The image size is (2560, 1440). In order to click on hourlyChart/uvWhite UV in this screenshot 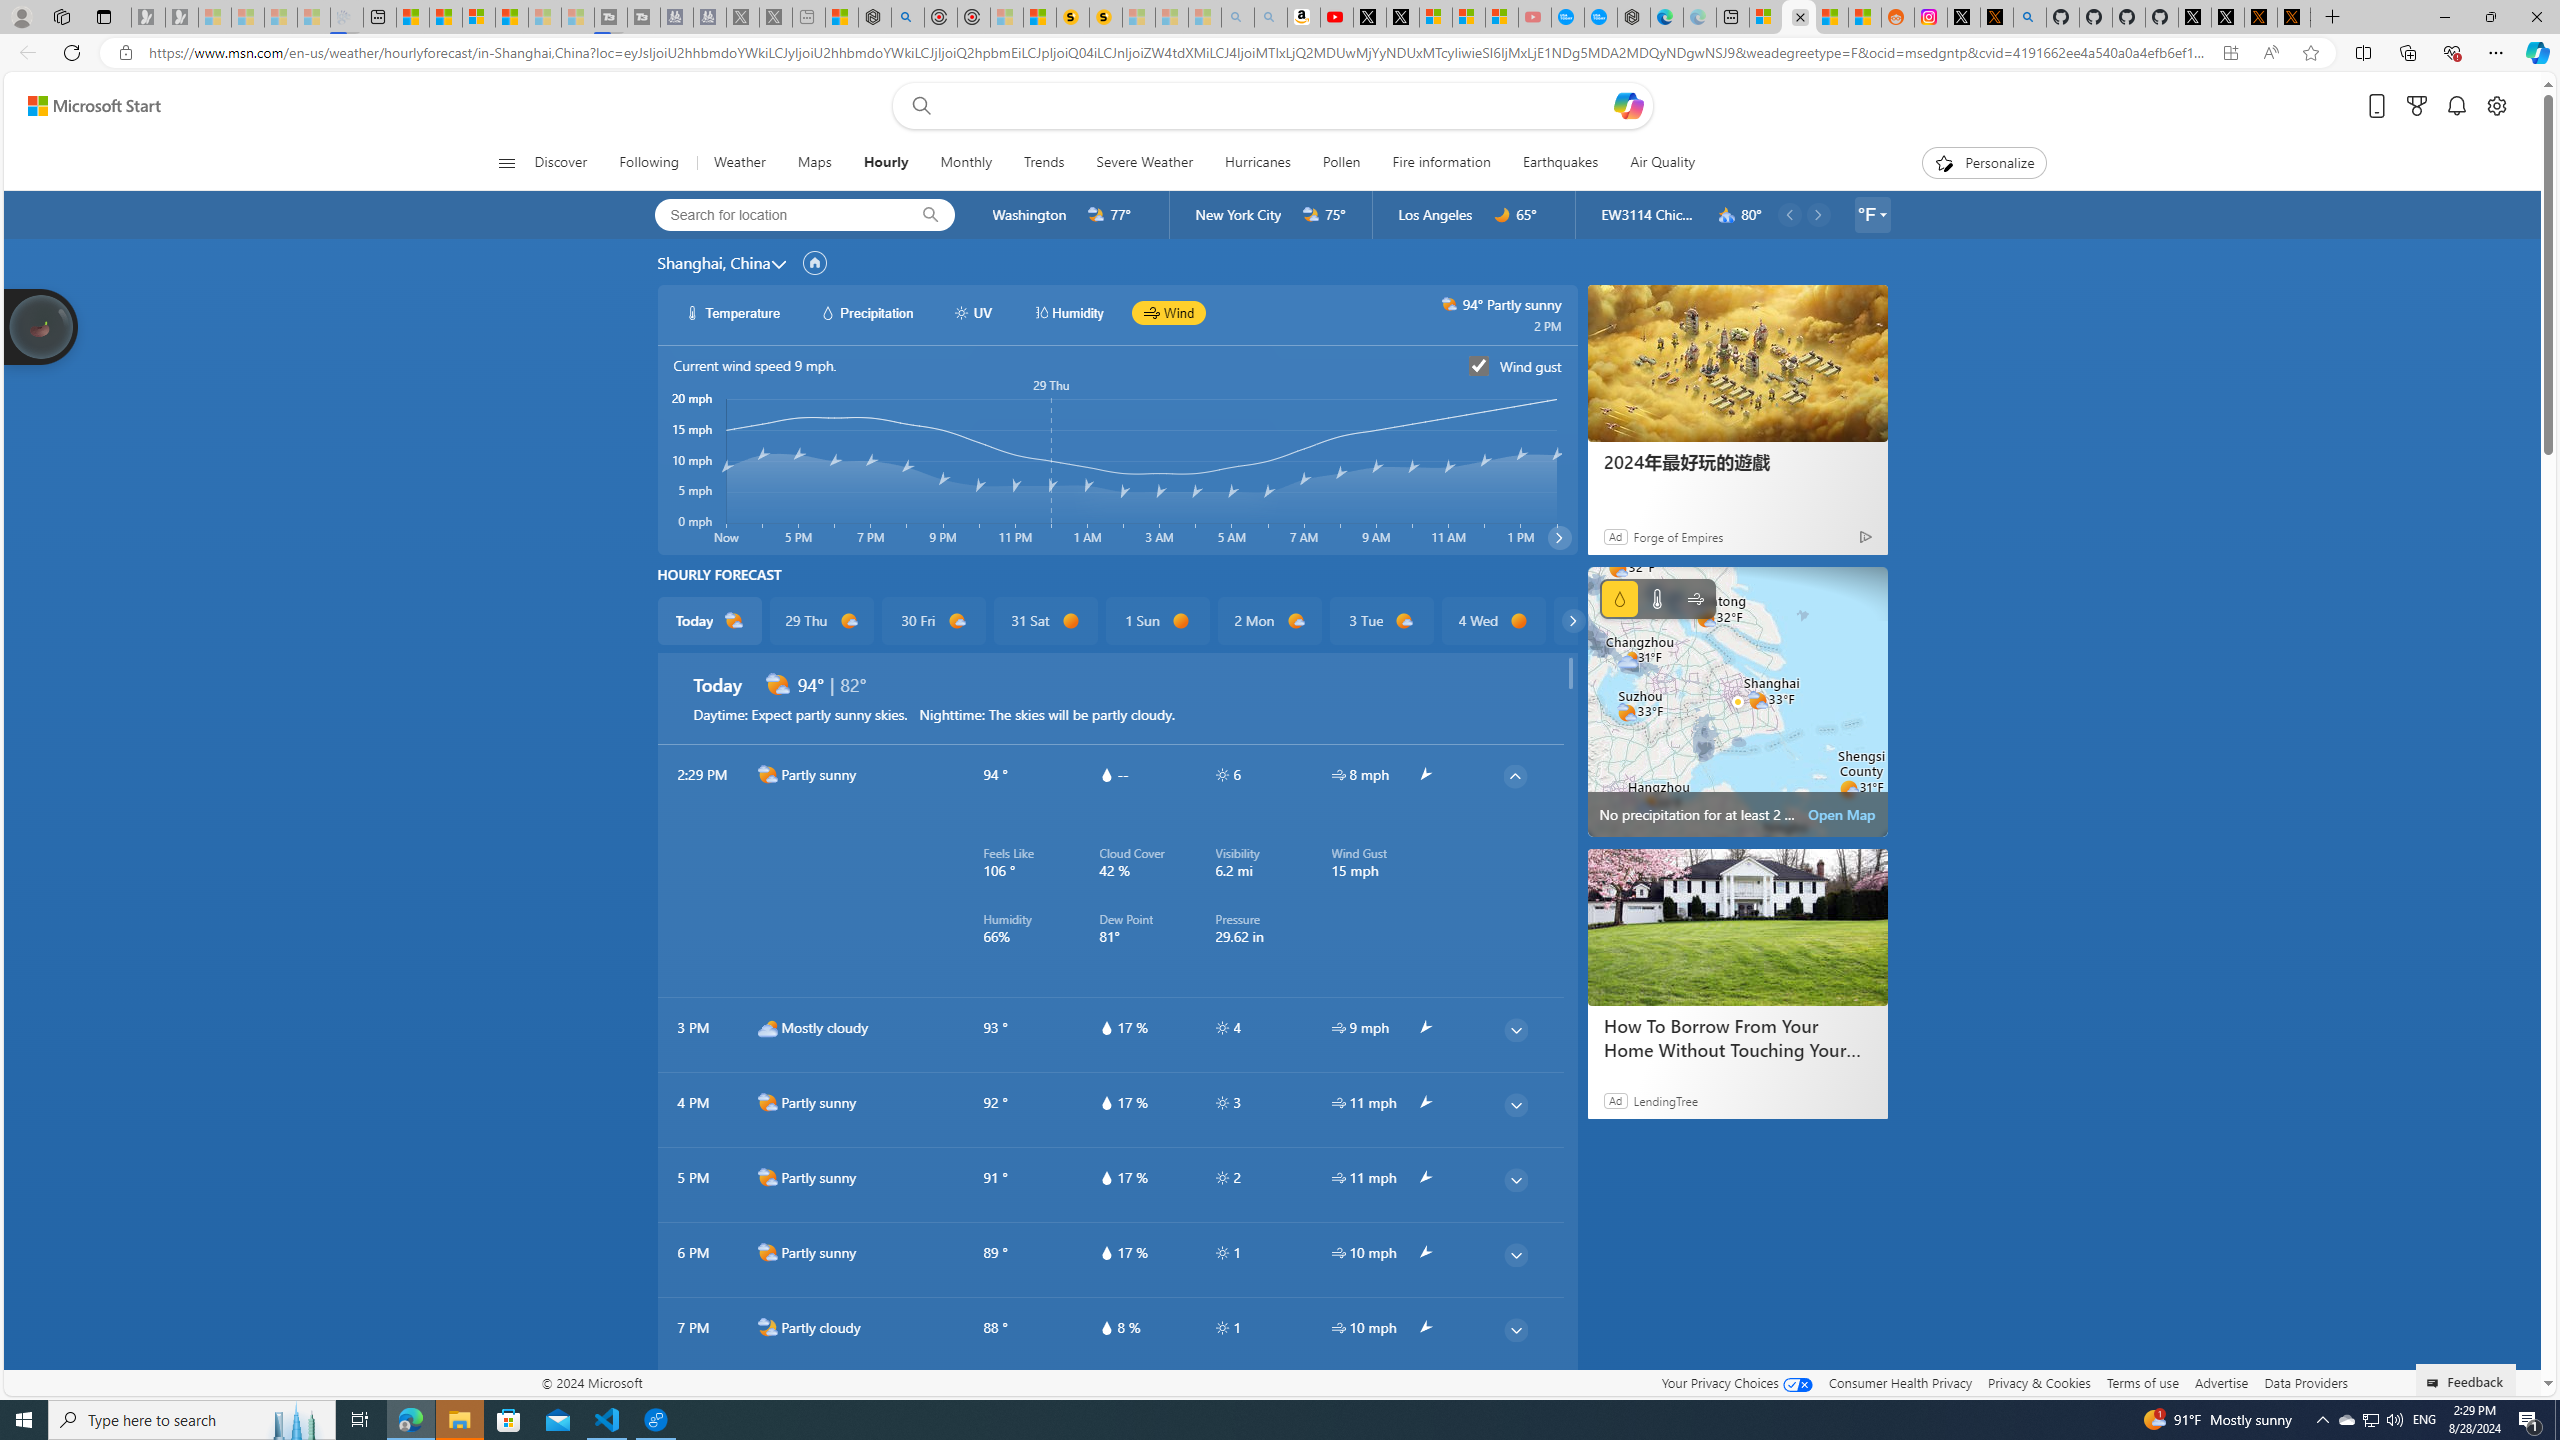, I will do `click(974, 312)`.